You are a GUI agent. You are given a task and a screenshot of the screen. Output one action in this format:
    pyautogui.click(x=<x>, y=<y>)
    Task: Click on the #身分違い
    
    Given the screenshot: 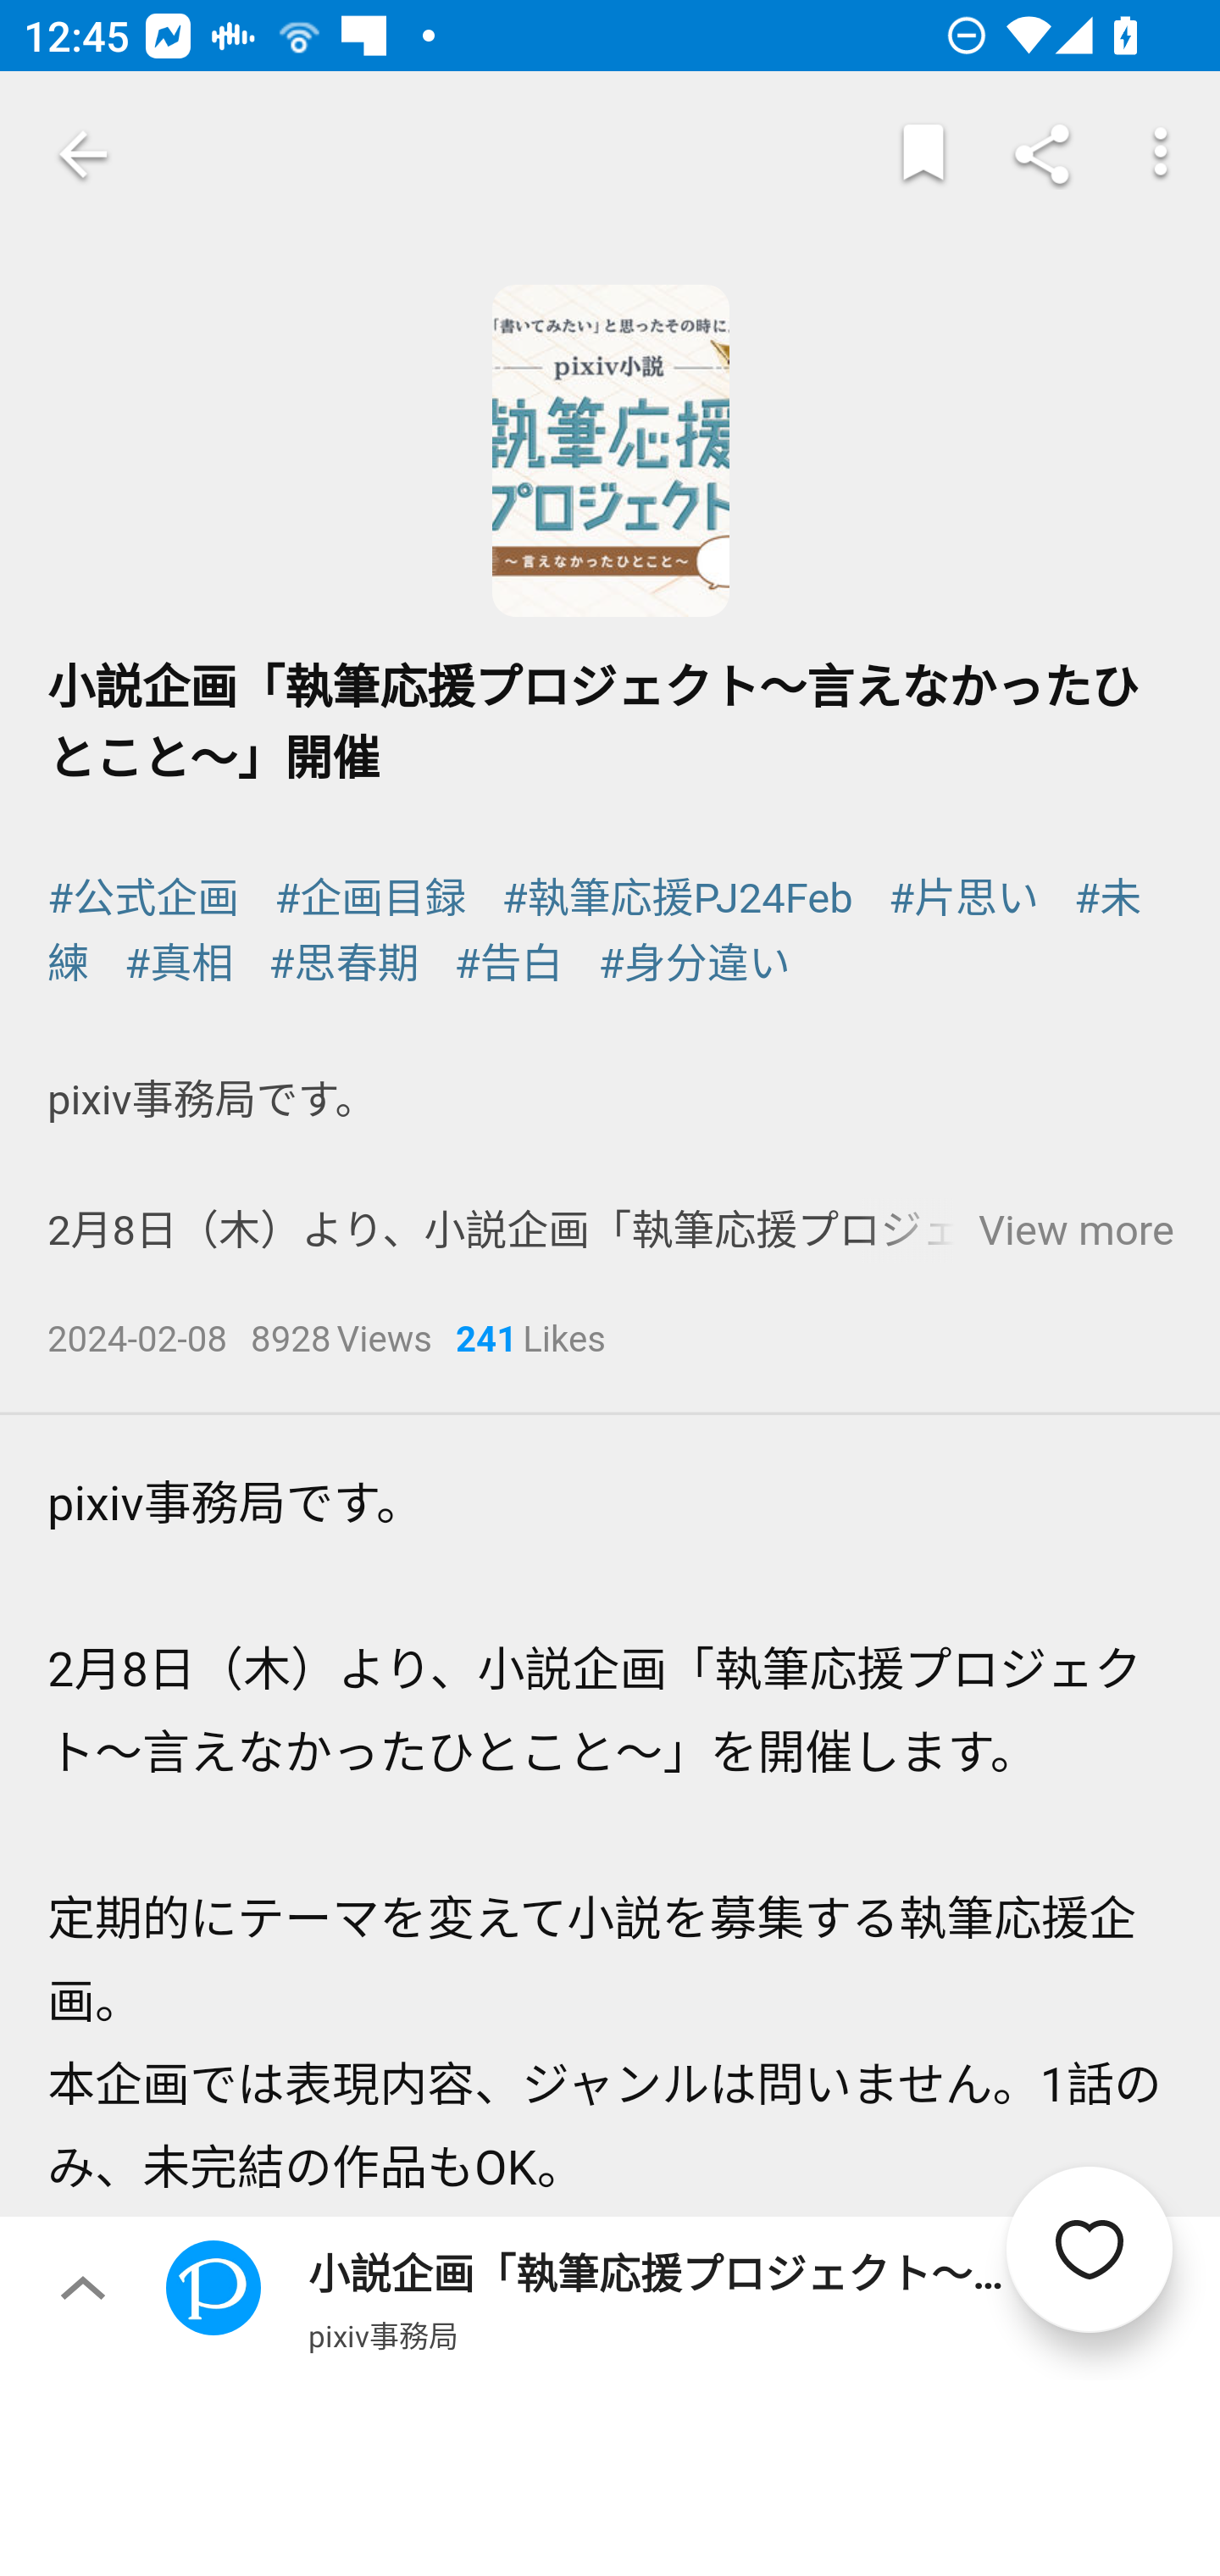 What is the action you would take?
    pyautogui.click(x=693, y=964)
    